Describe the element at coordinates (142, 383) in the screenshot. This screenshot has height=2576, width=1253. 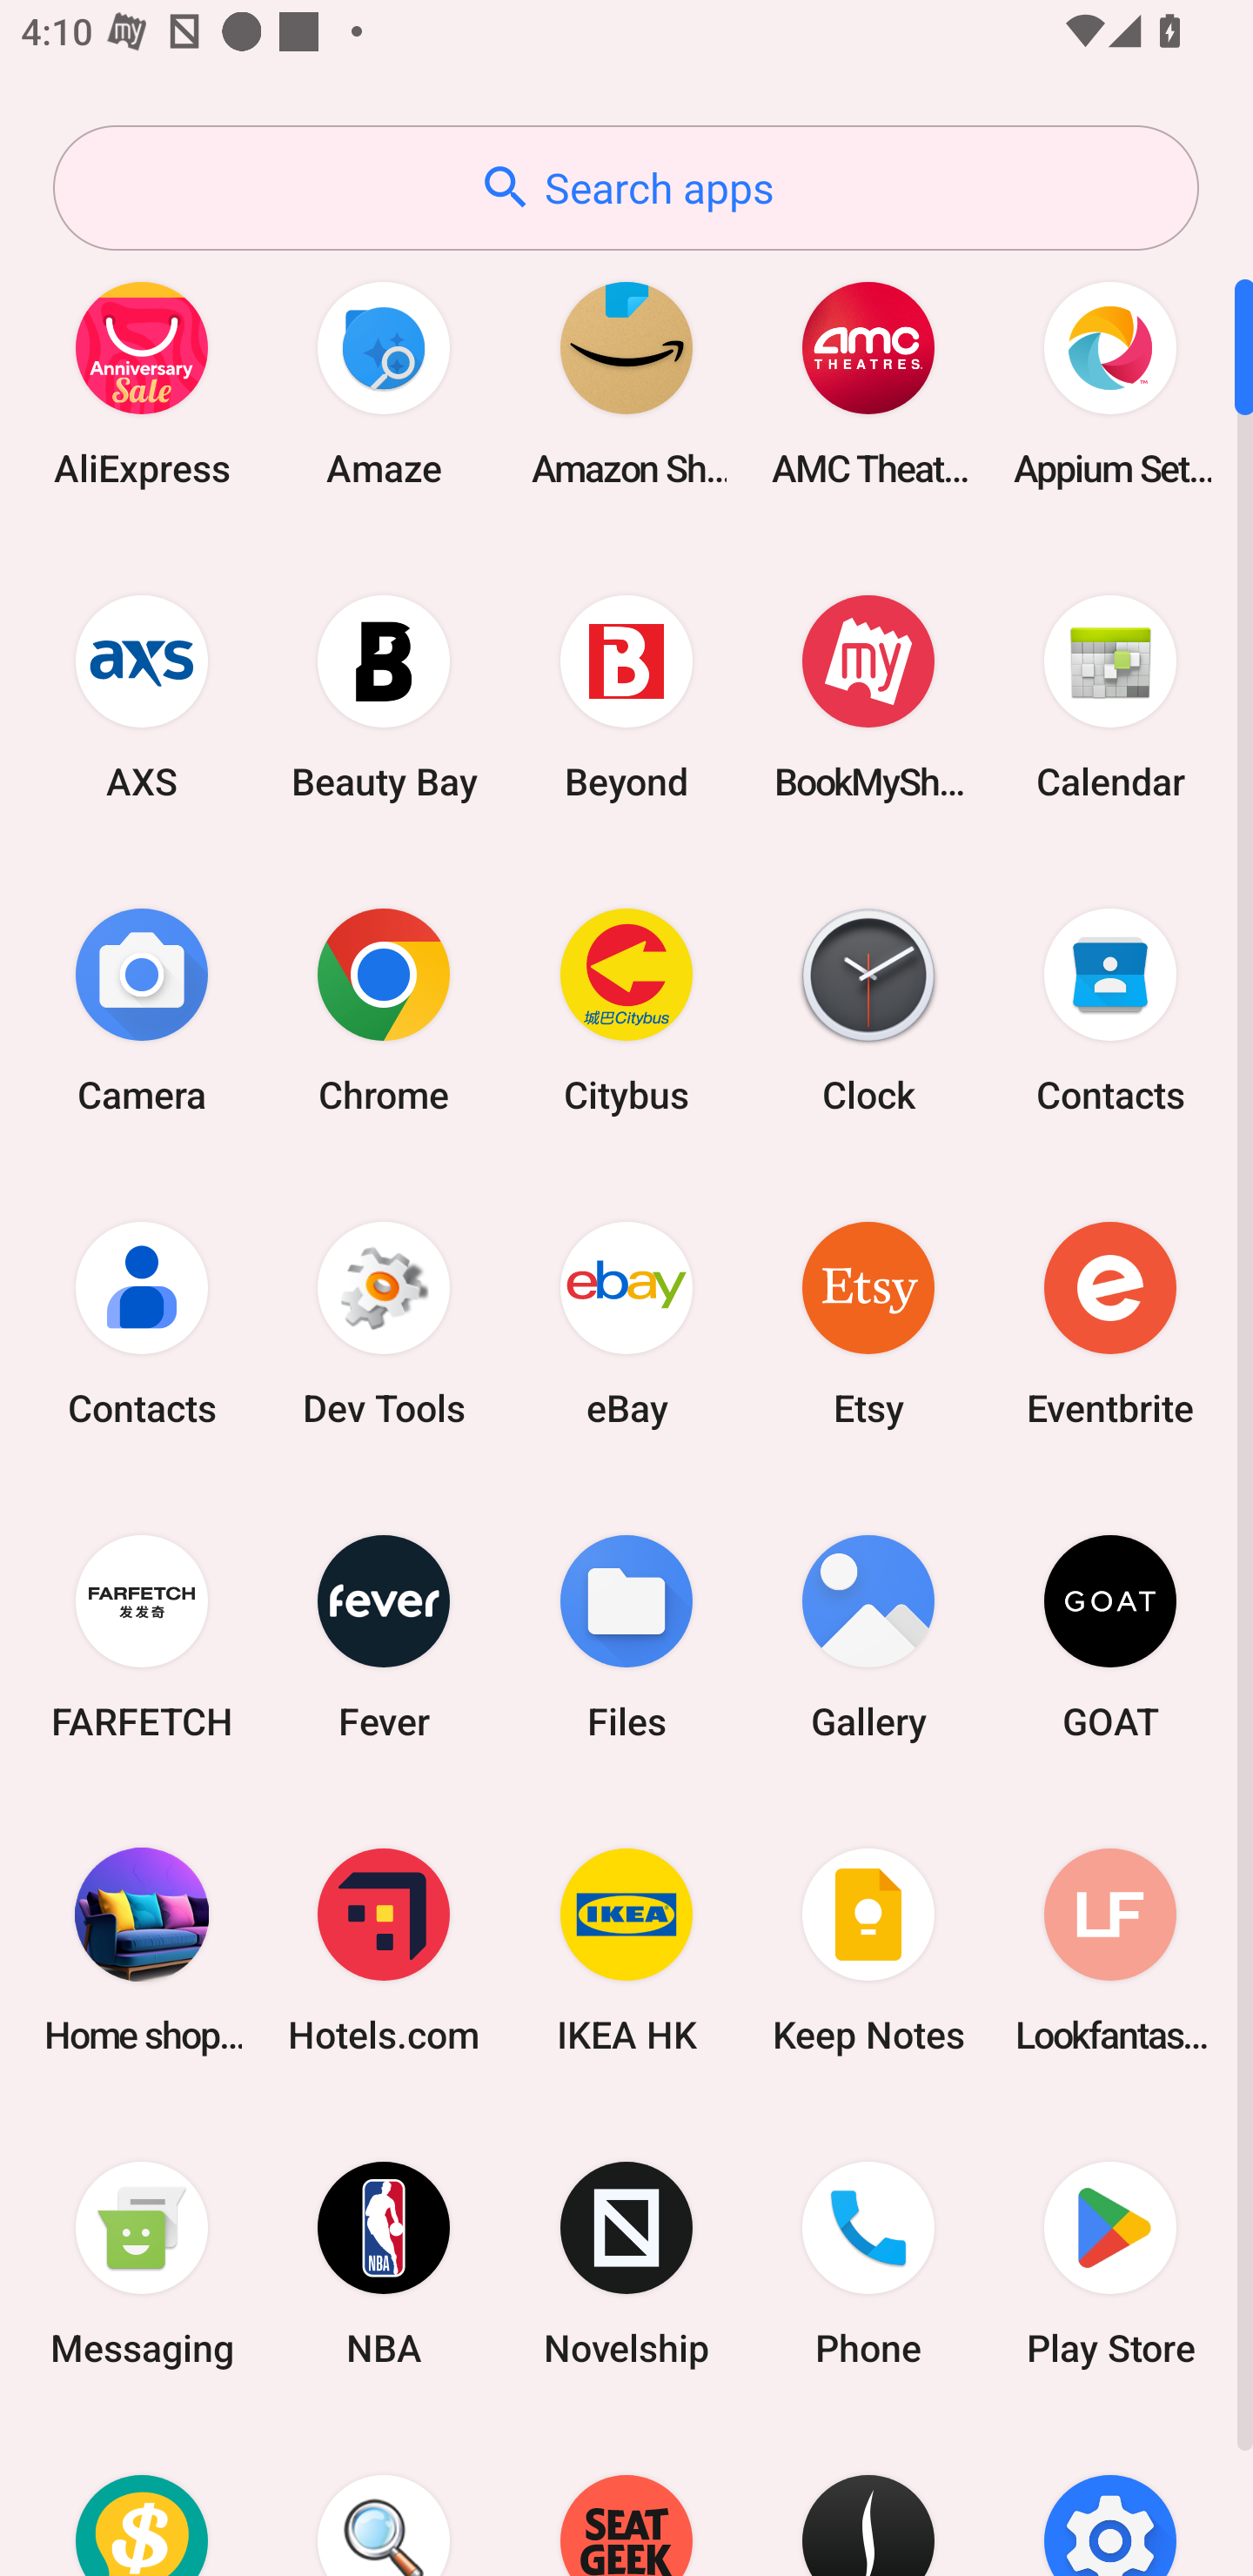
I see `AliExpress` at that location.